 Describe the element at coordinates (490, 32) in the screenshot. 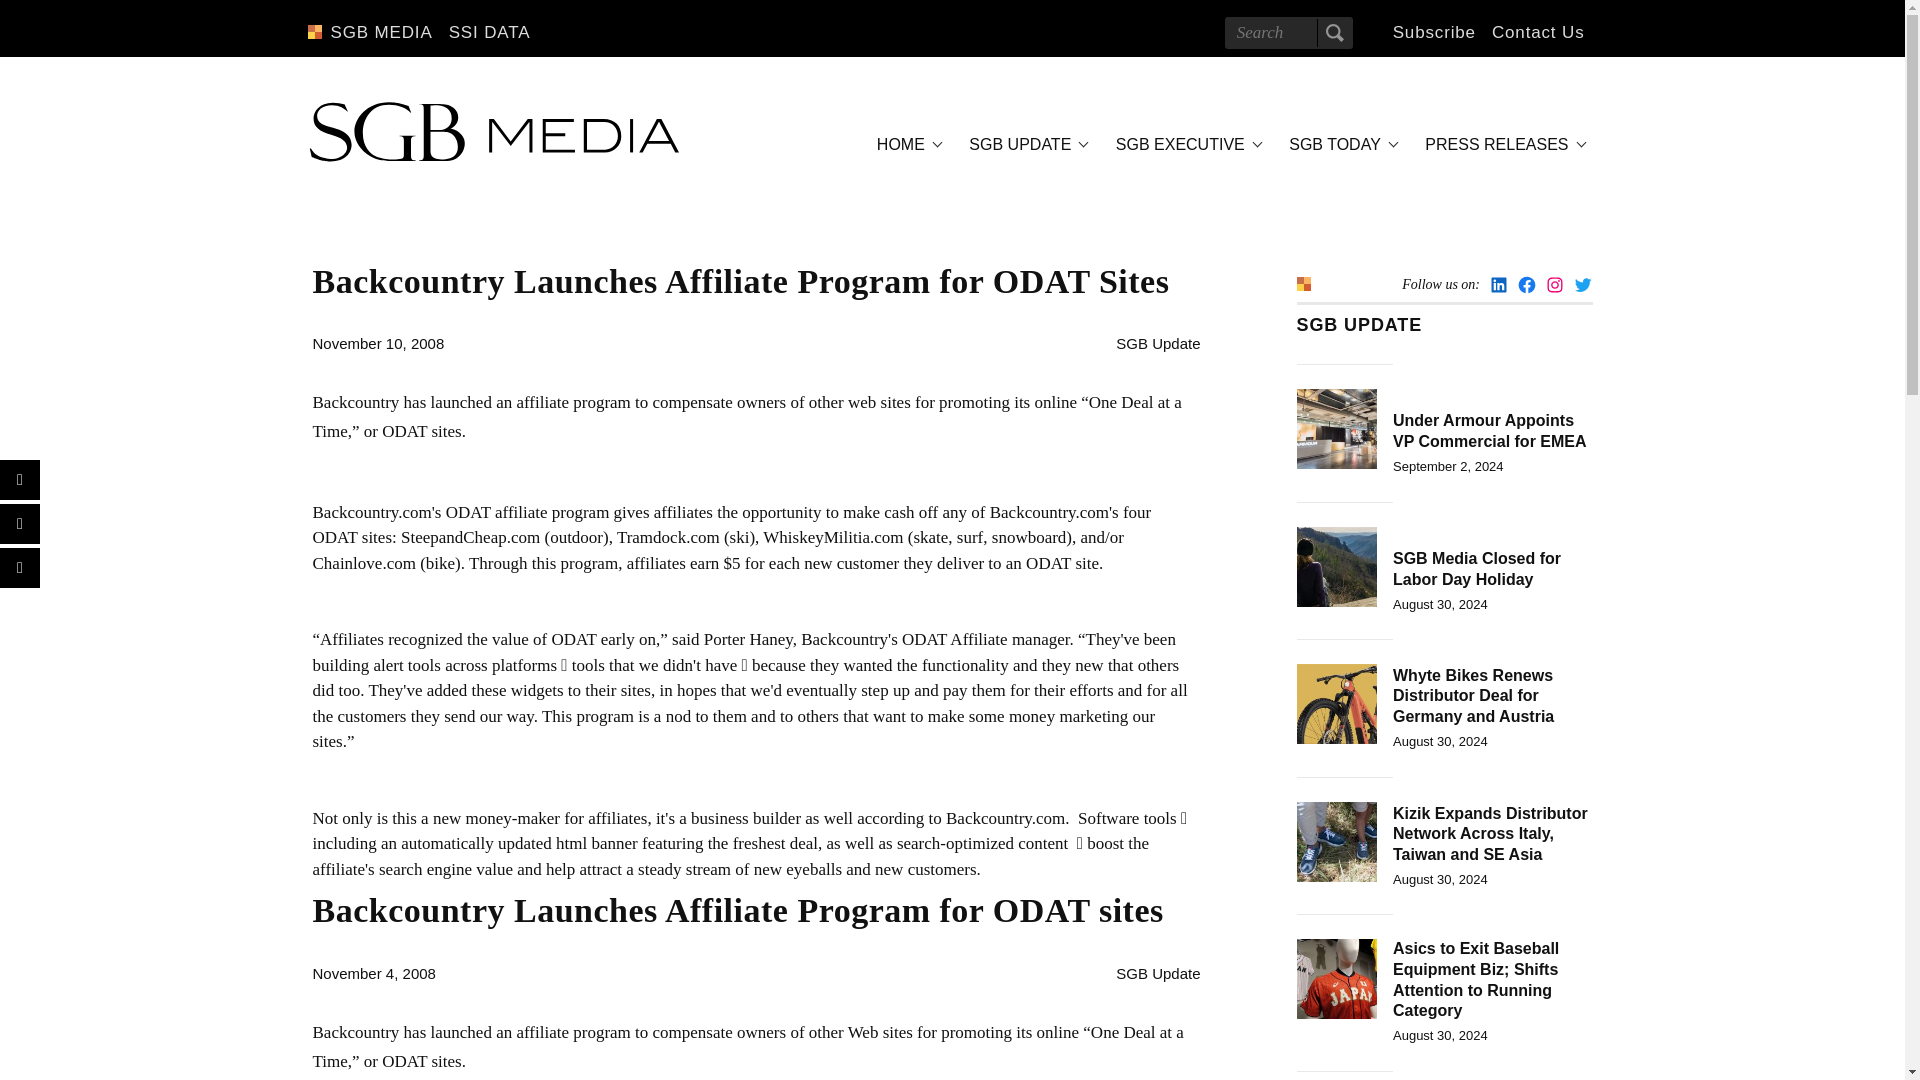

I see `SSI DATA` at that location.